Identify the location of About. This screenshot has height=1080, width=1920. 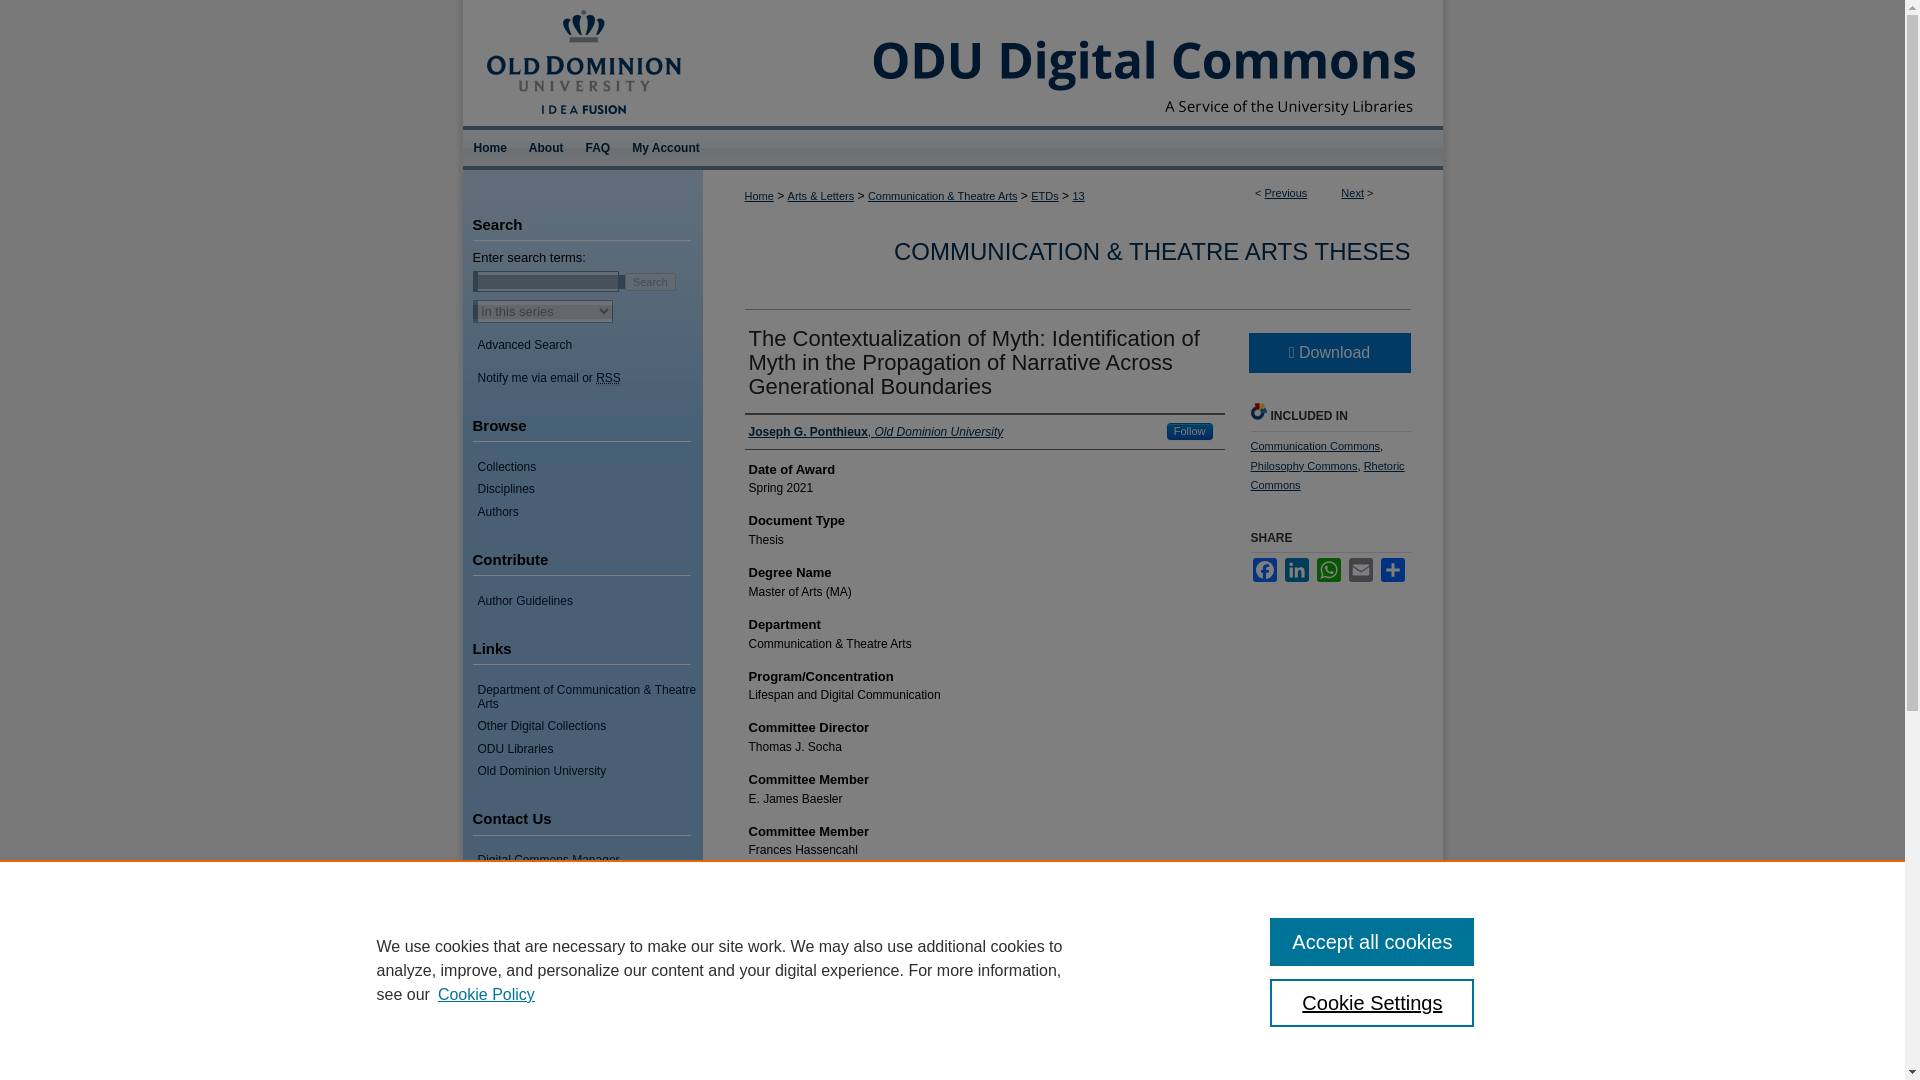
(546, 148).